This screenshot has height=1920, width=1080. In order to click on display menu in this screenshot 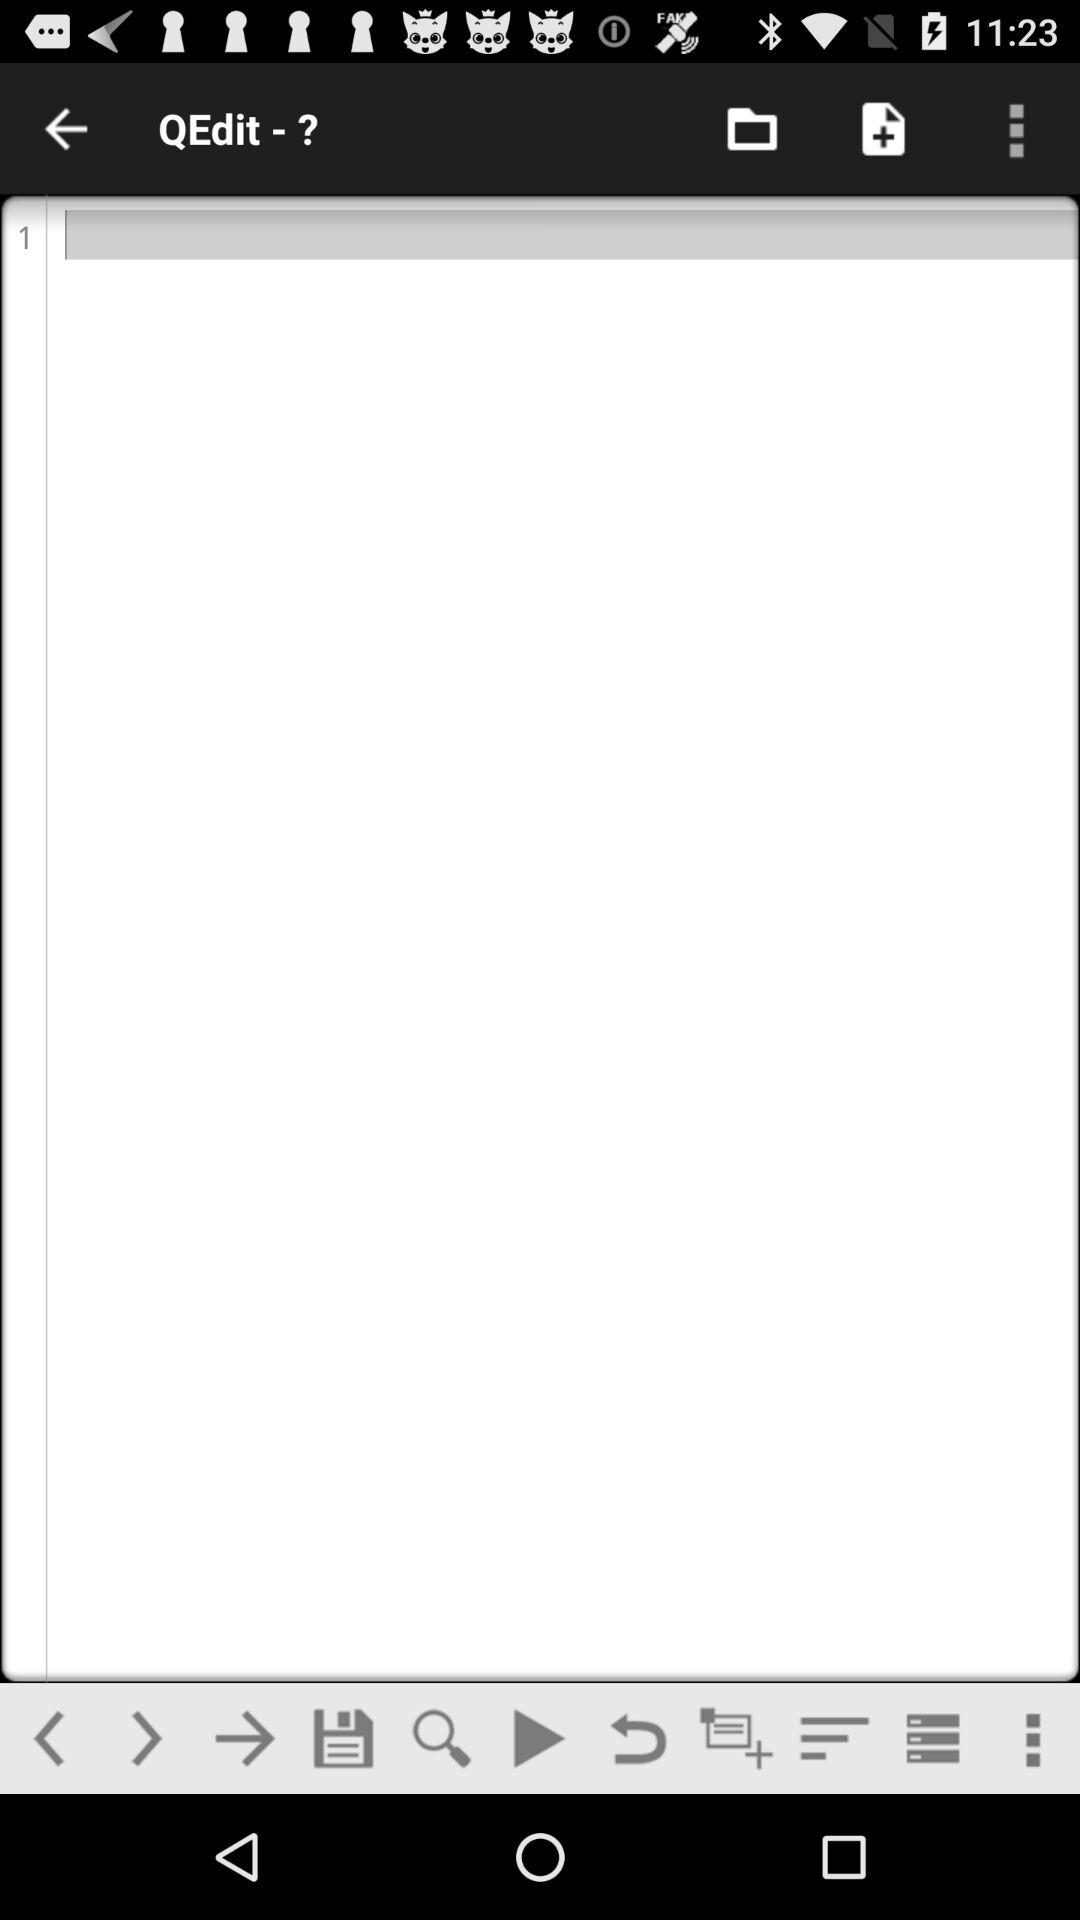, I will do `click(1014, 128)`.